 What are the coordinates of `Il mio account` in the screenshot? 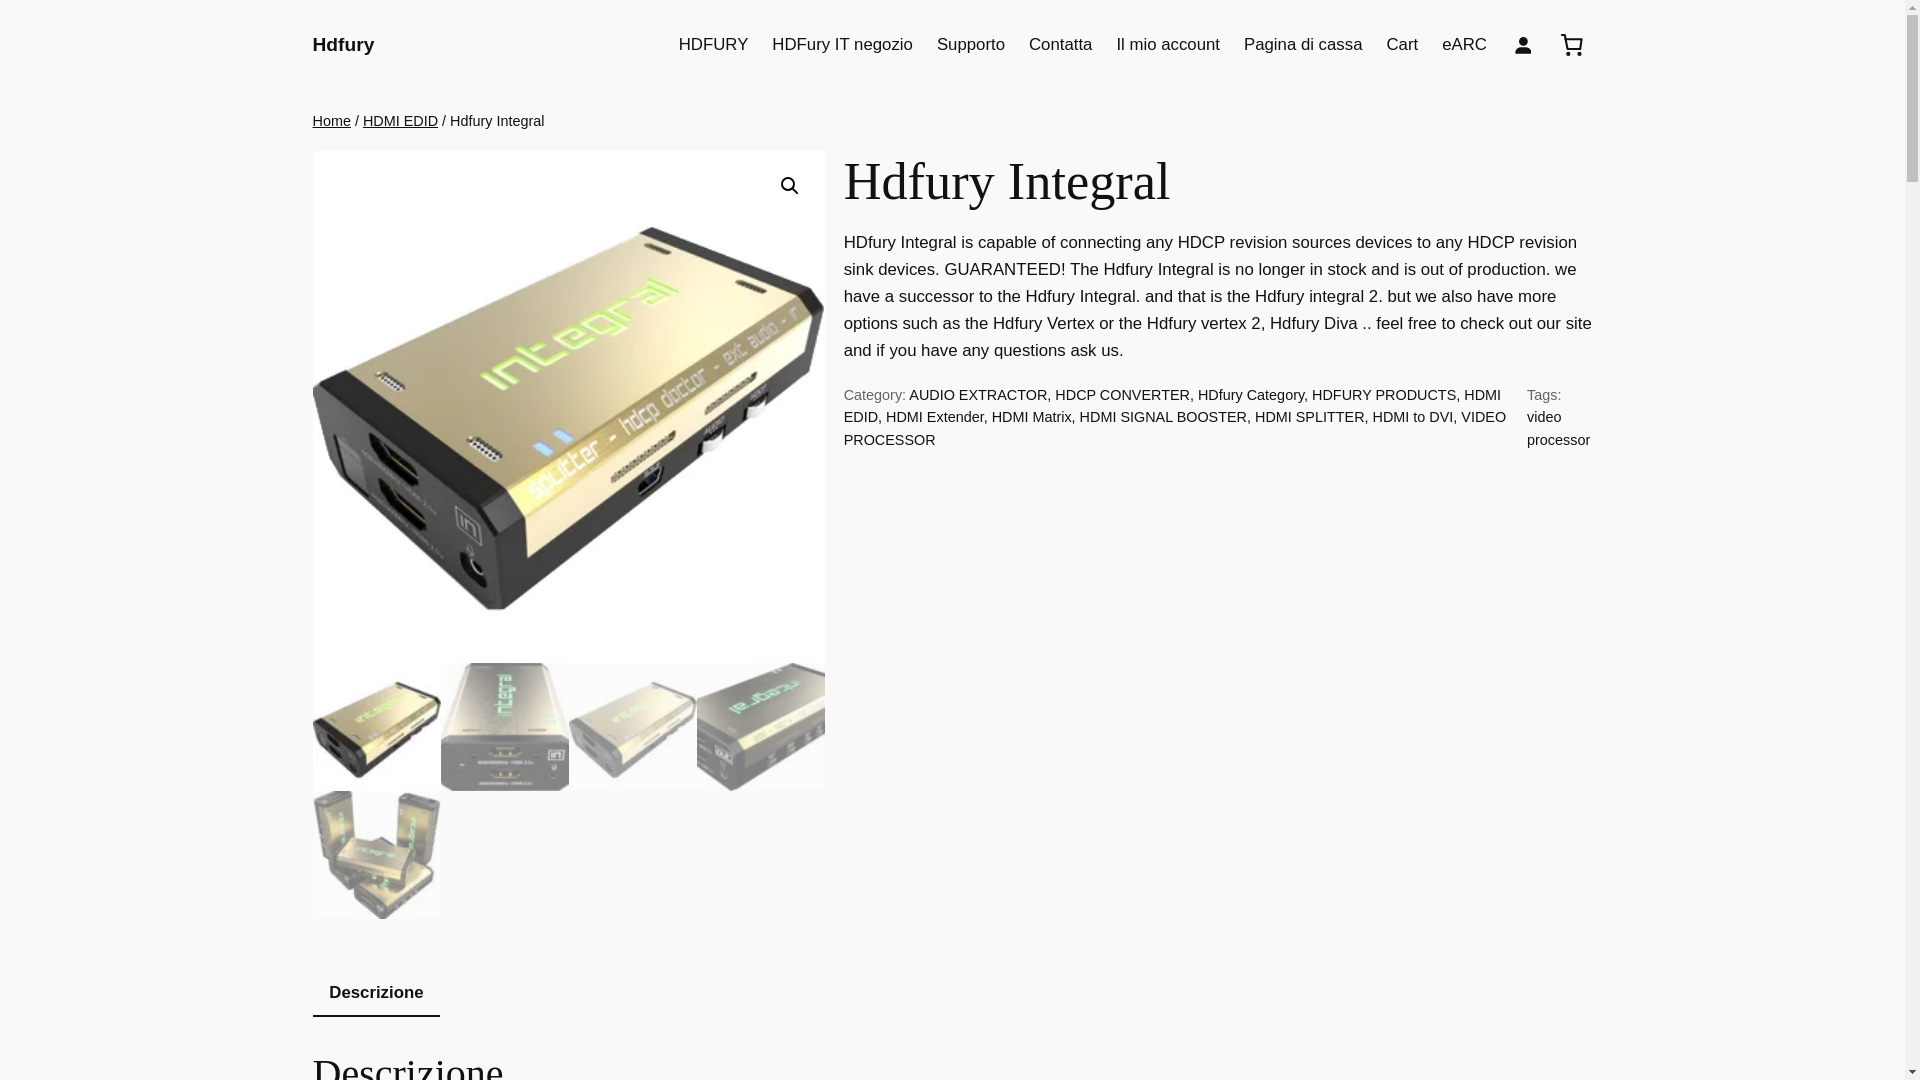 It's located at (1167, 45).